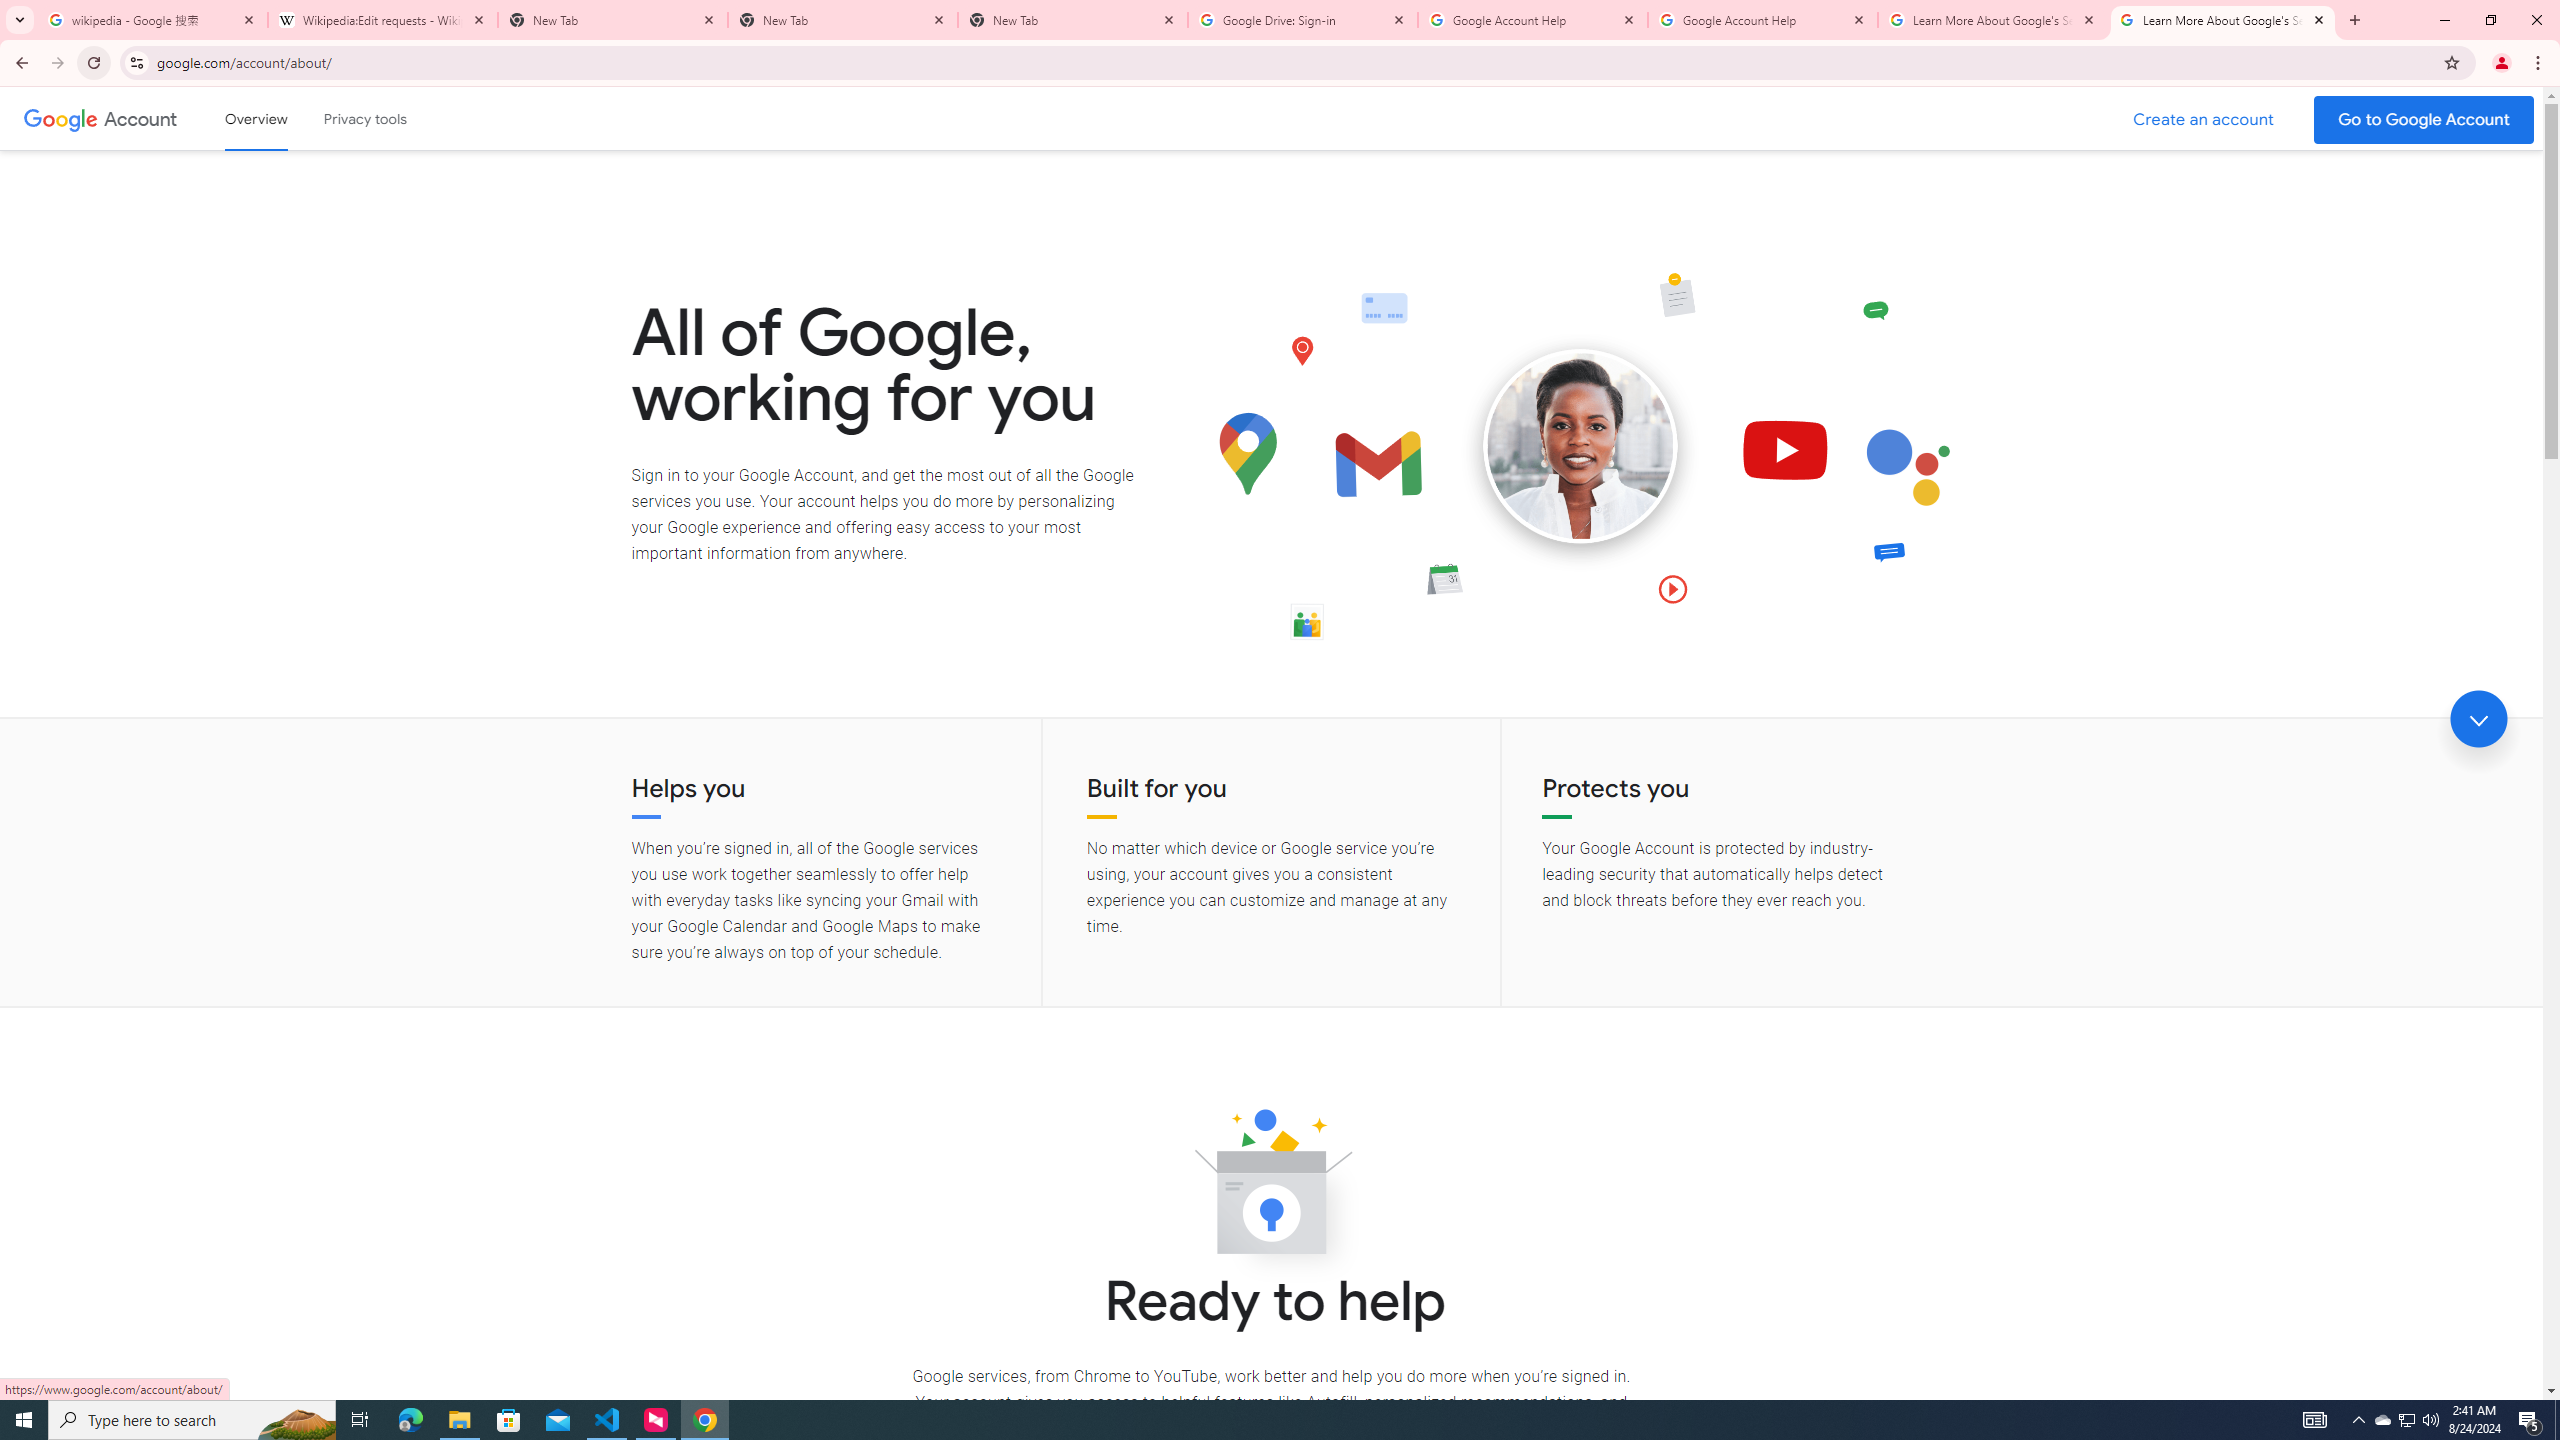  What do you see at coordinates (843, 20) in the screenshot?
I see `New Tab` at bounding box center [843, 20].